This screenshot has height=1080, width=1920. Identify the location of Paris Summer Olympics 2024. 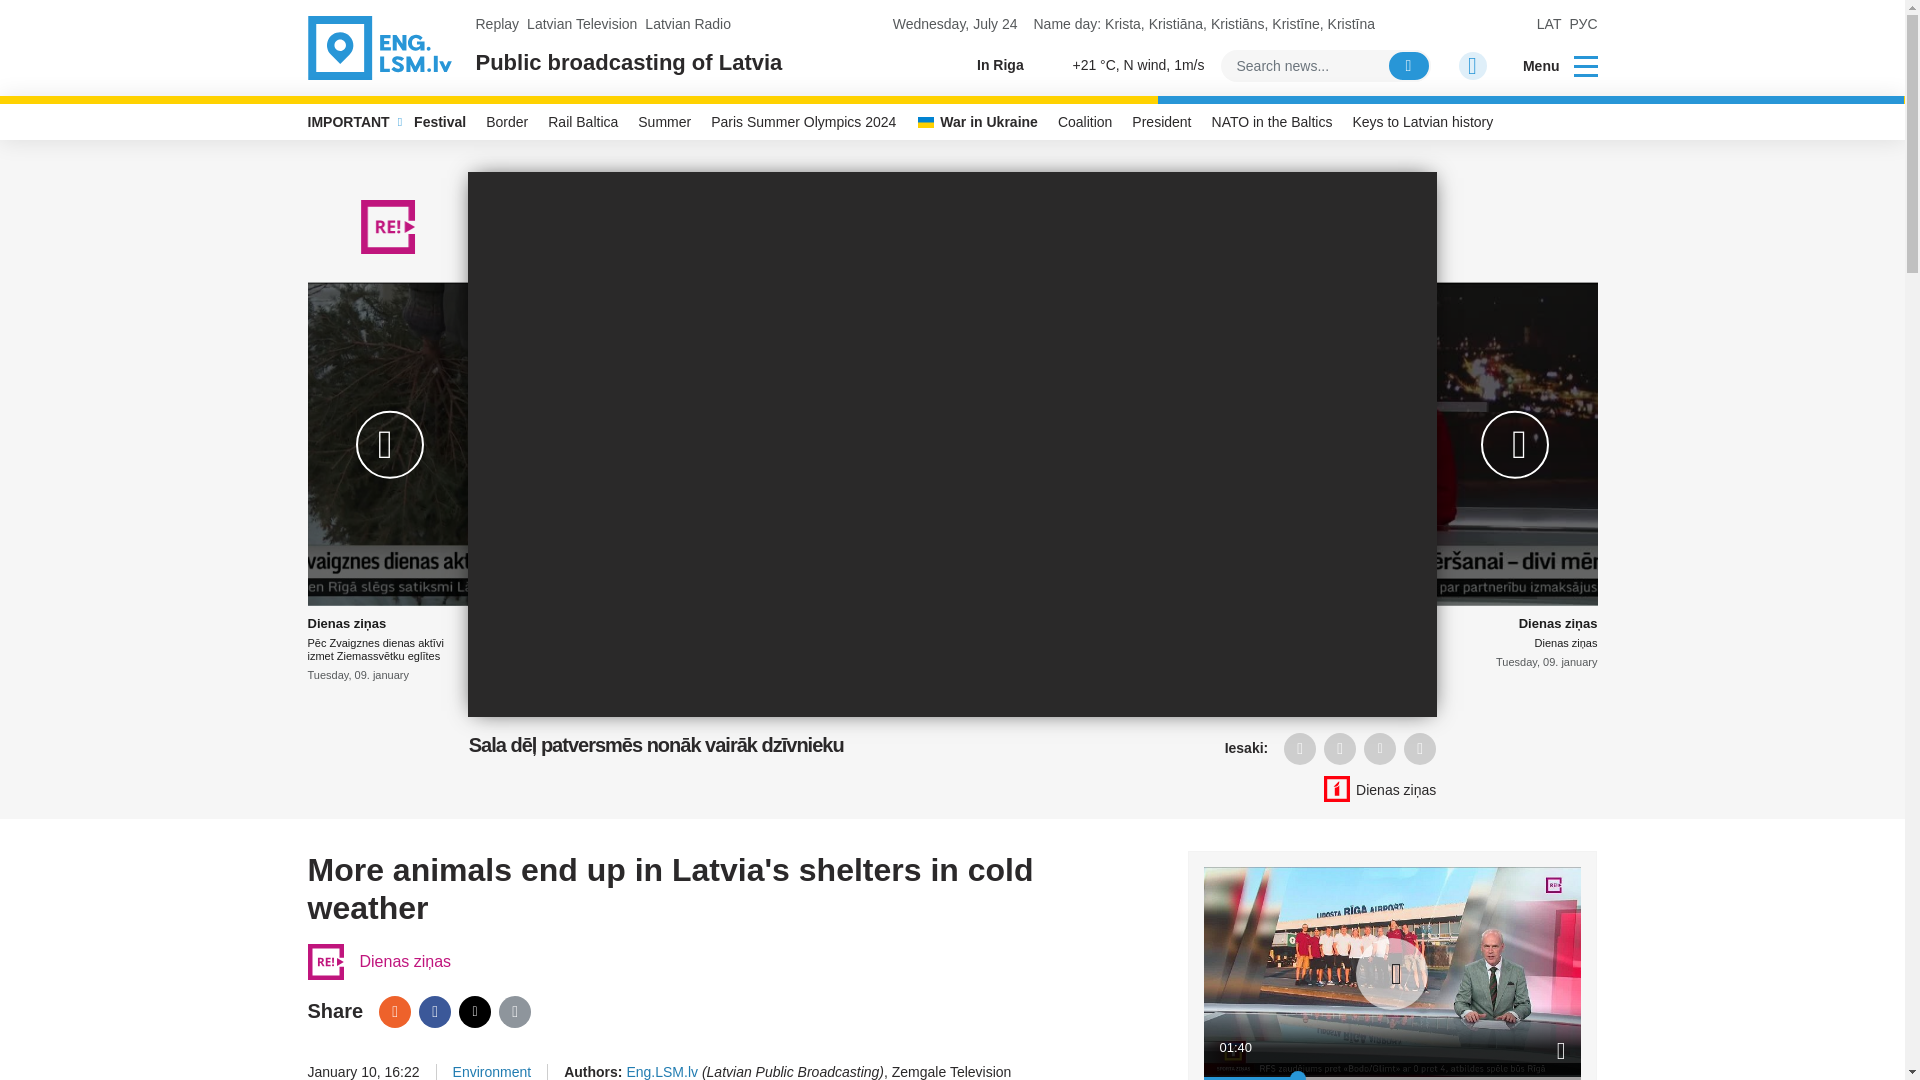
(803, 122).